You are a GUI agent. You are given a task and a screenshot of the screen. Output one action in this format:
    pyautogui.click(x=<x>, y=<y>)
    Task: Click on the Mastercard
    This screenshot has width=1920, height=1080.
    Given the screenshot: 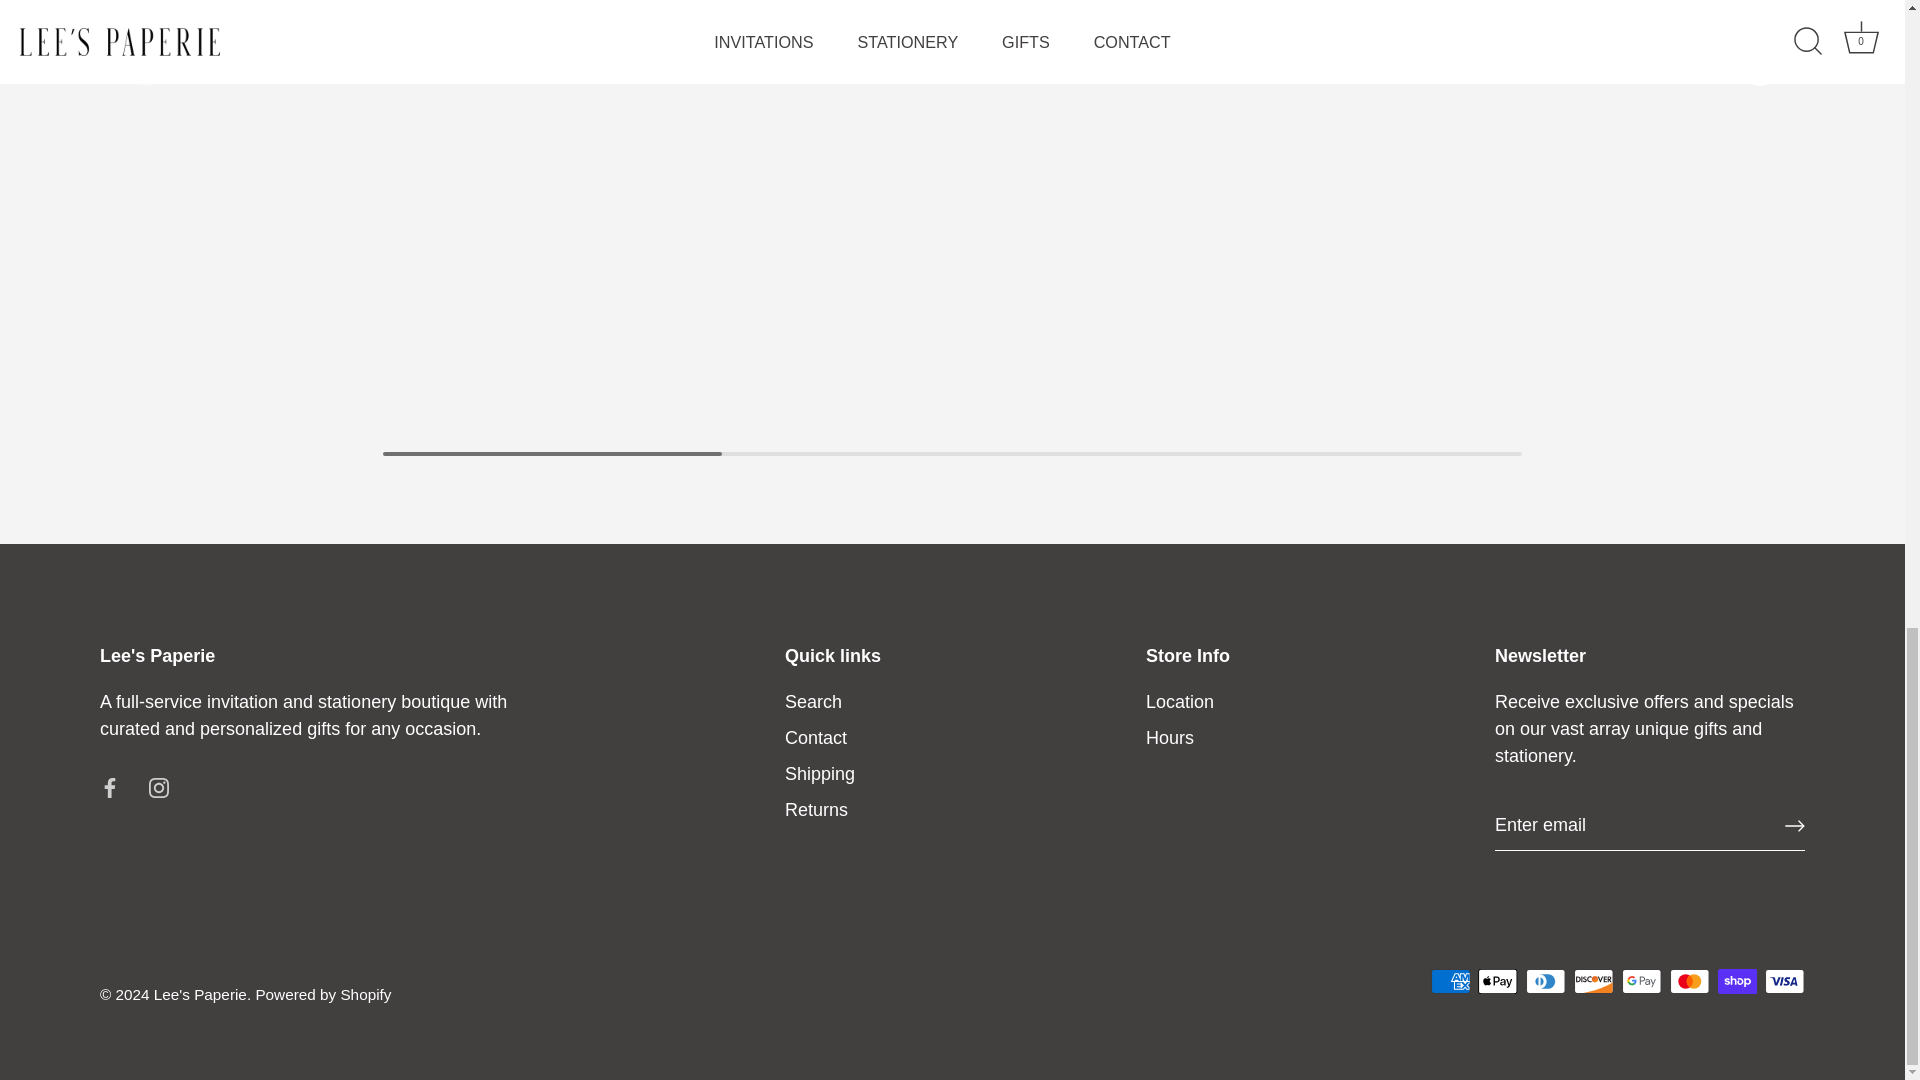 What is the action you would take?
    pyautogui.click(x=1689, y=980)
    